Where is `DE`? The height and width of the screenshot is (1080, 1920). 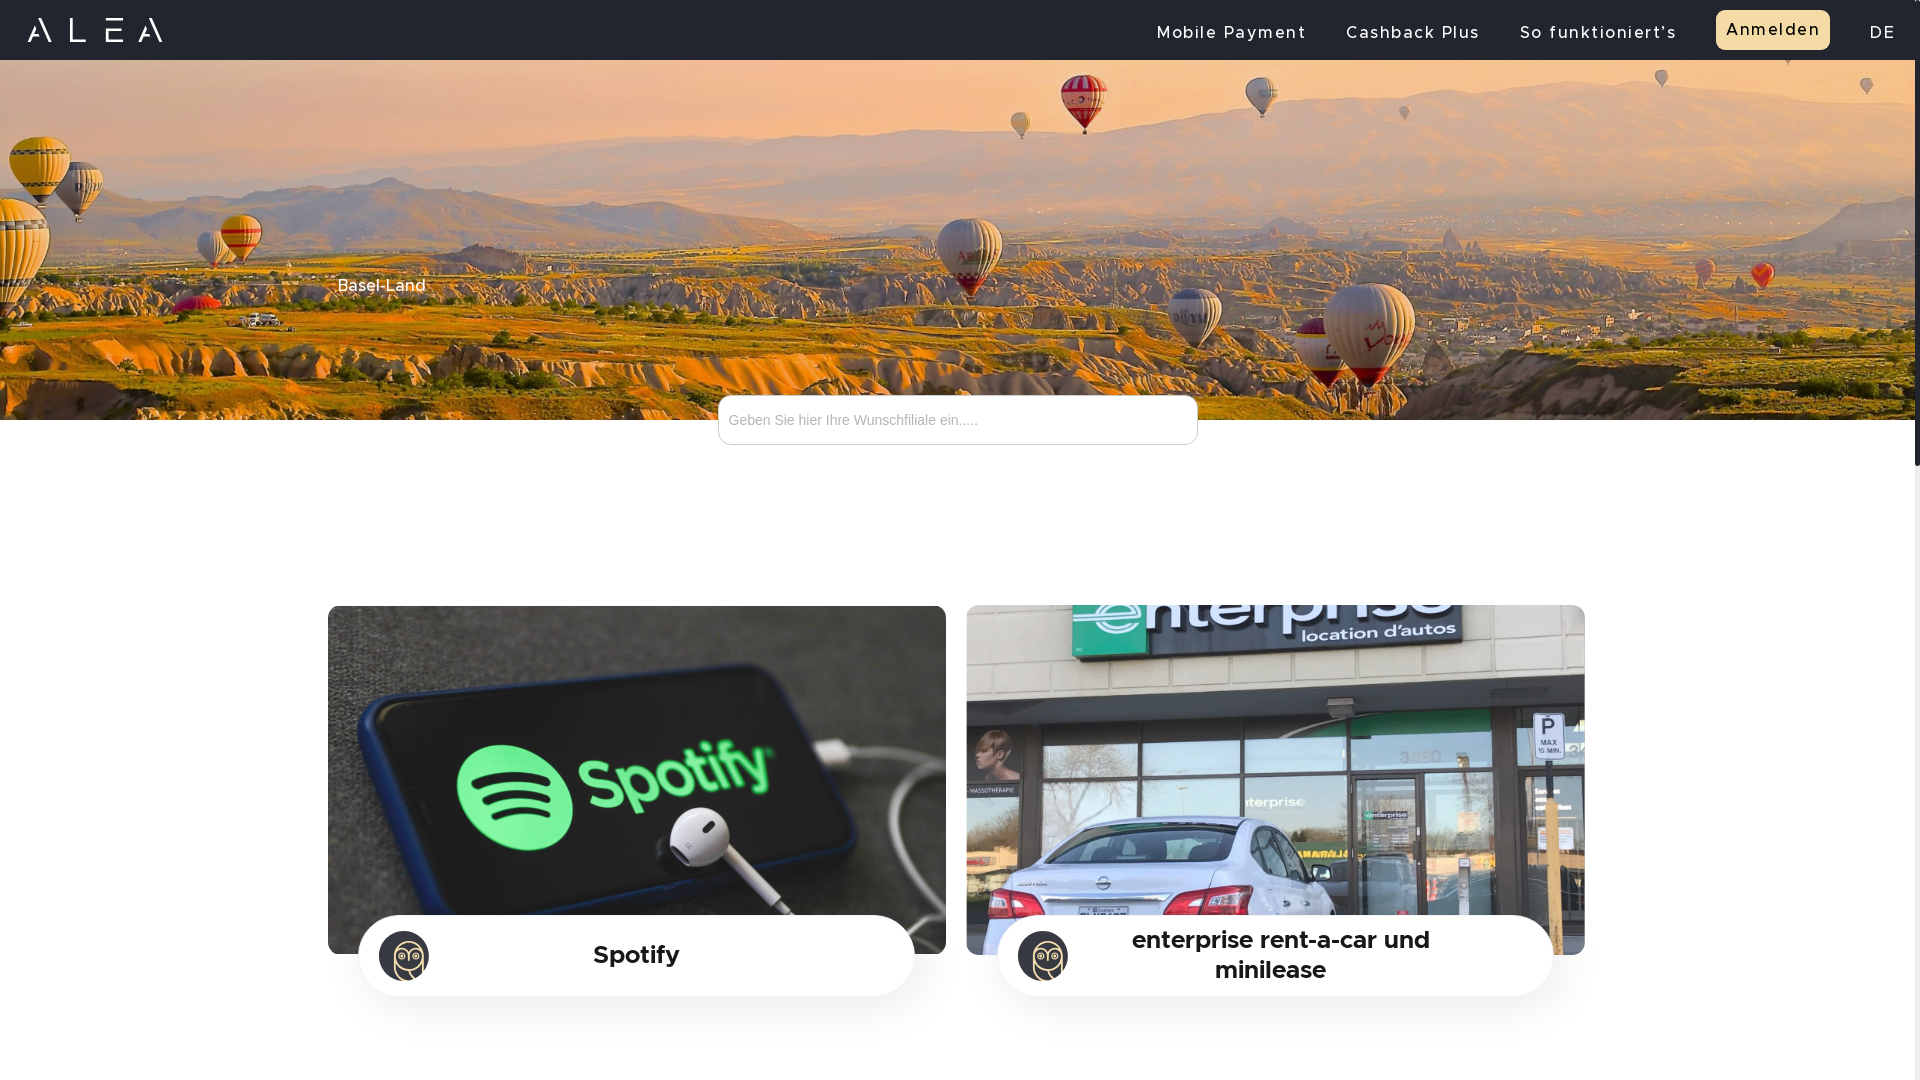 DE is located at coordinates (1882, 38).